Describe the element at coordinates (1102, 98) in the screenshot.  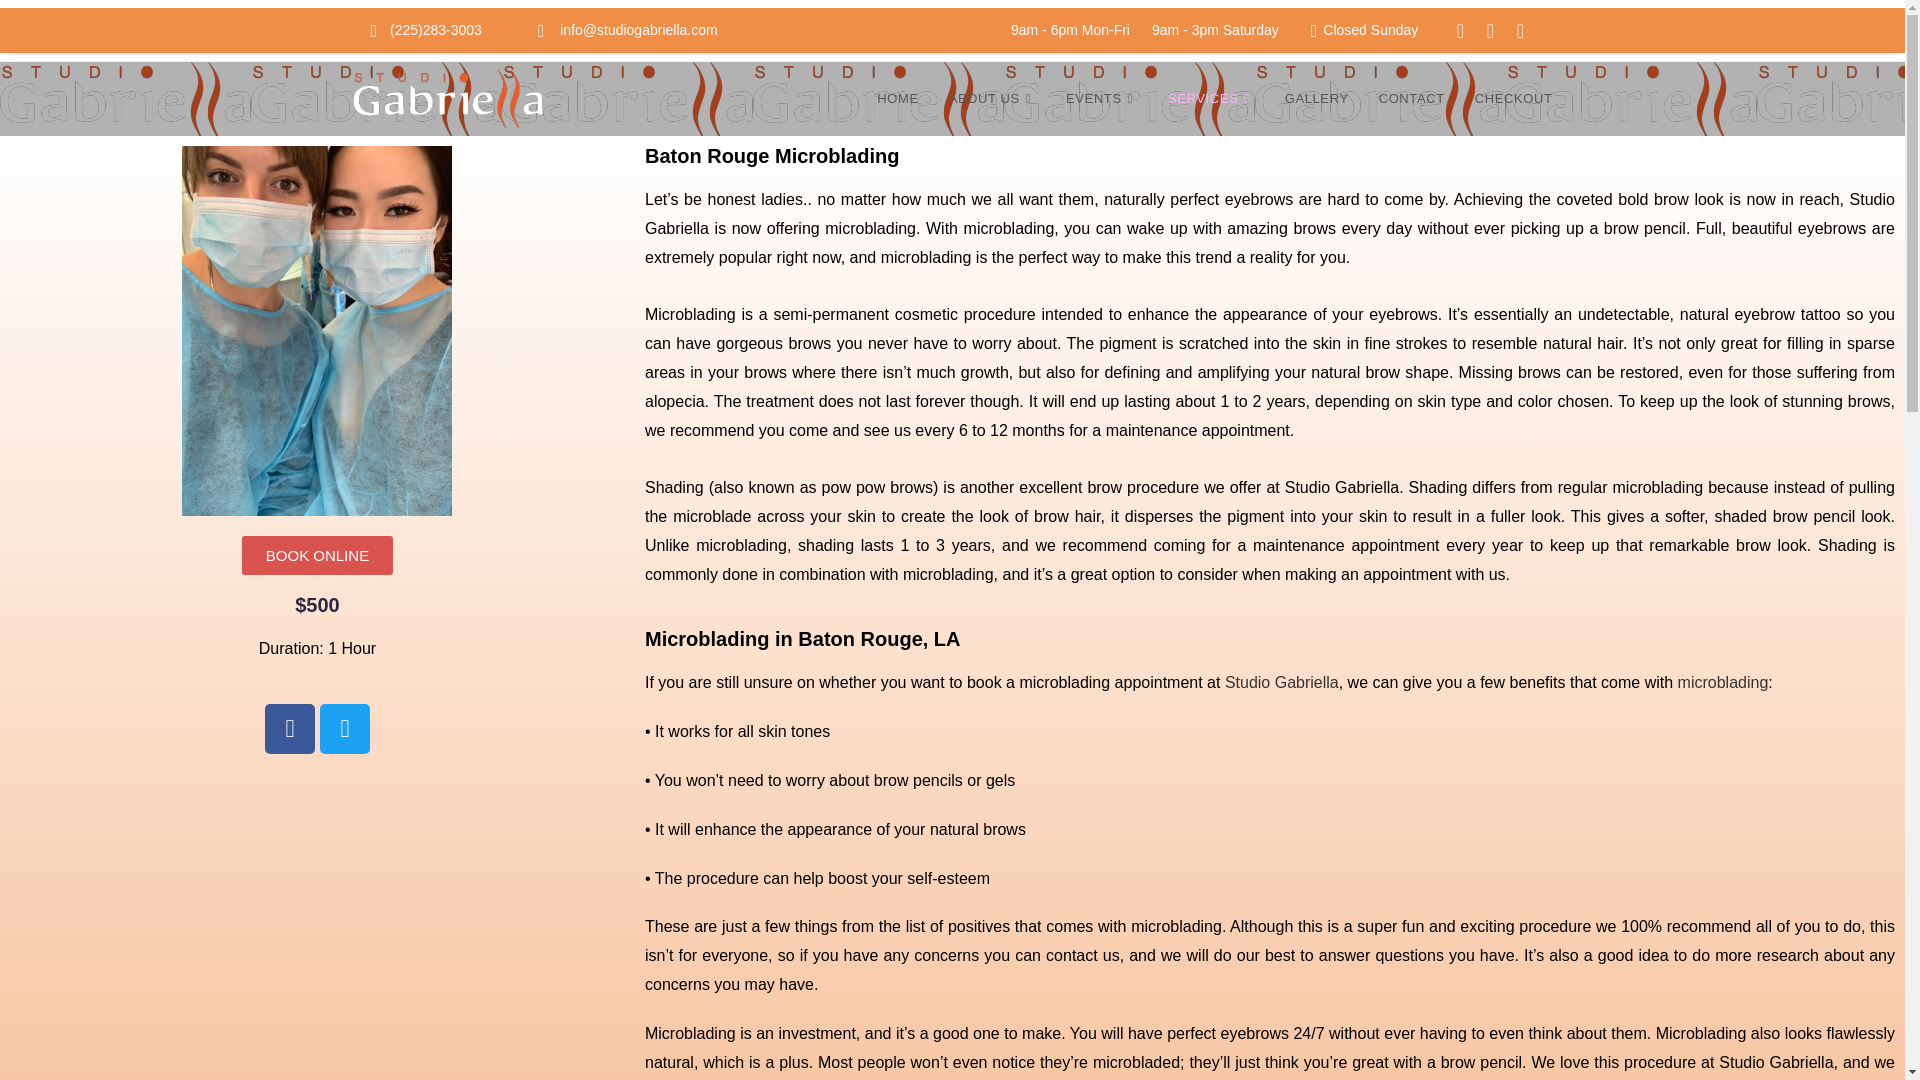
I see `EVENTS` at that location.